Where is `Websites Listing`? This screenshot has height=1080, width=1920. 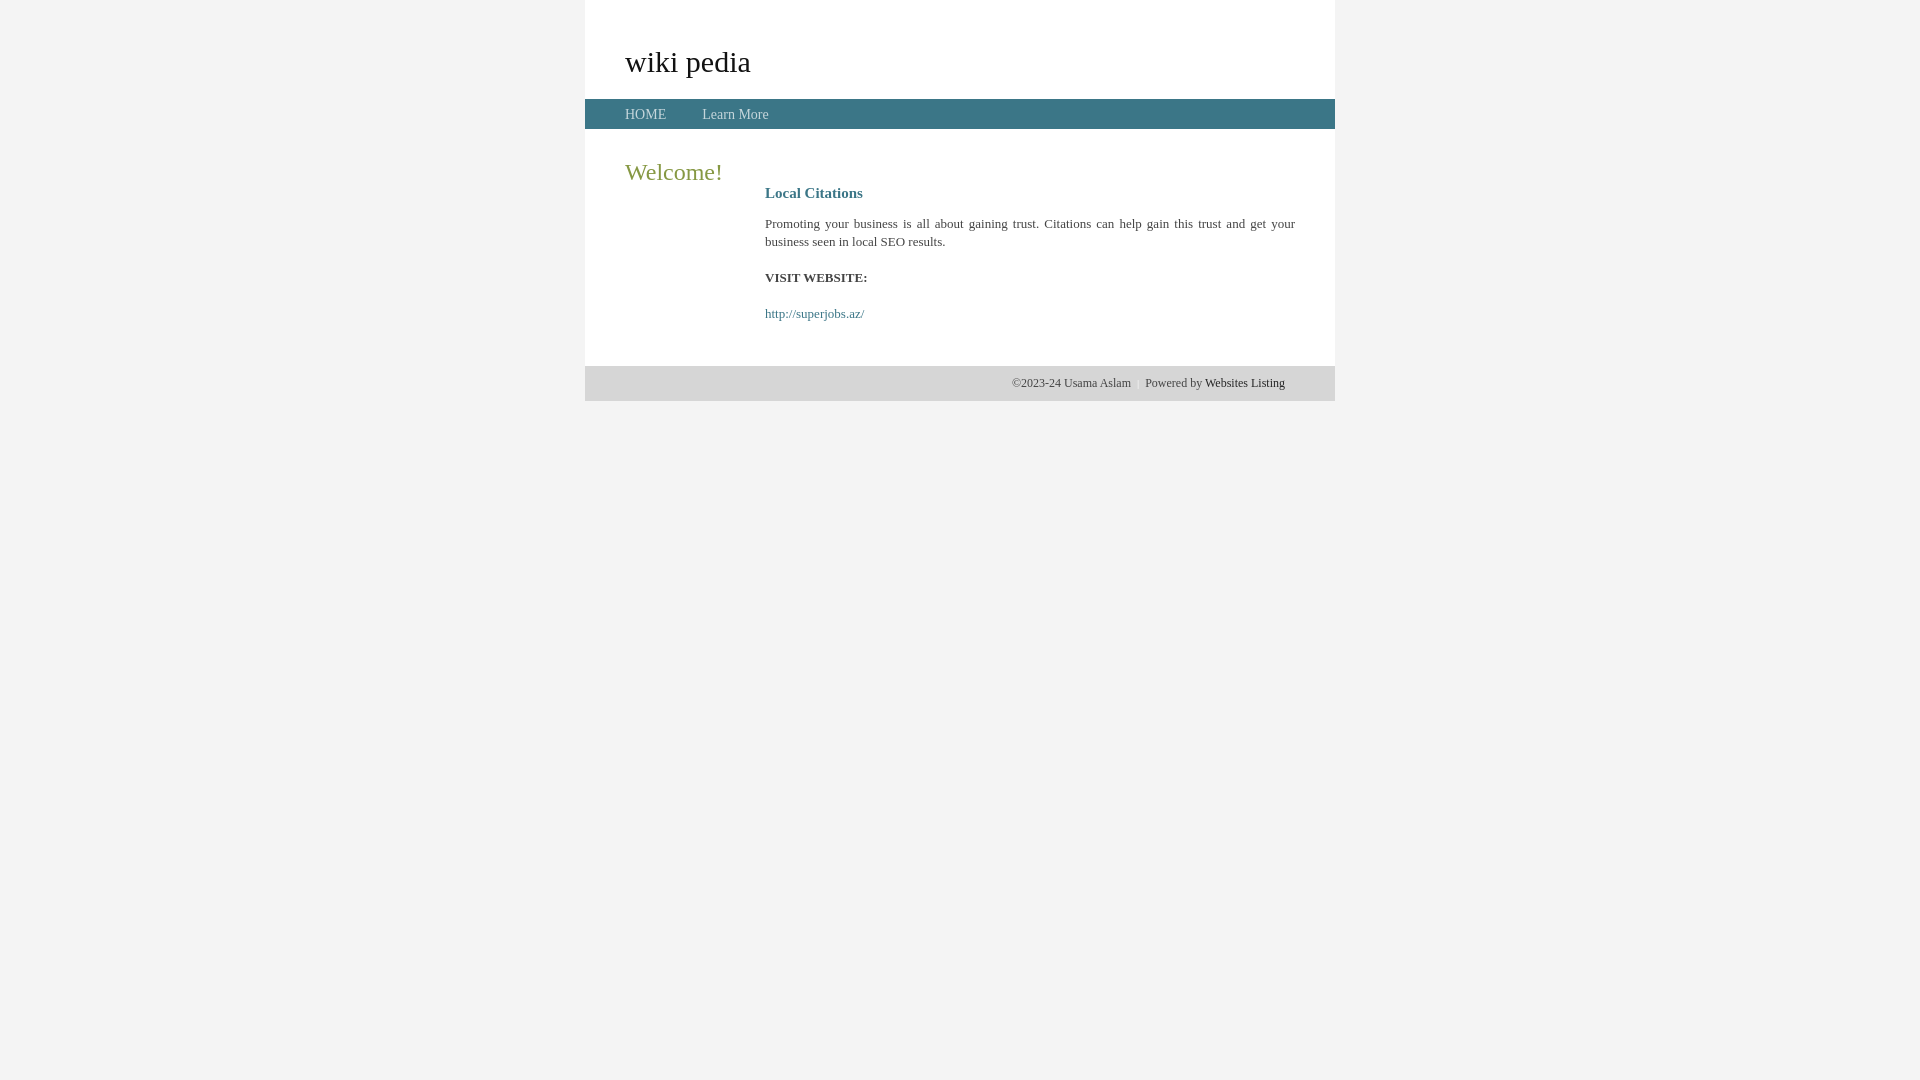 Websites Listing is located at coordinates (1245, 383).